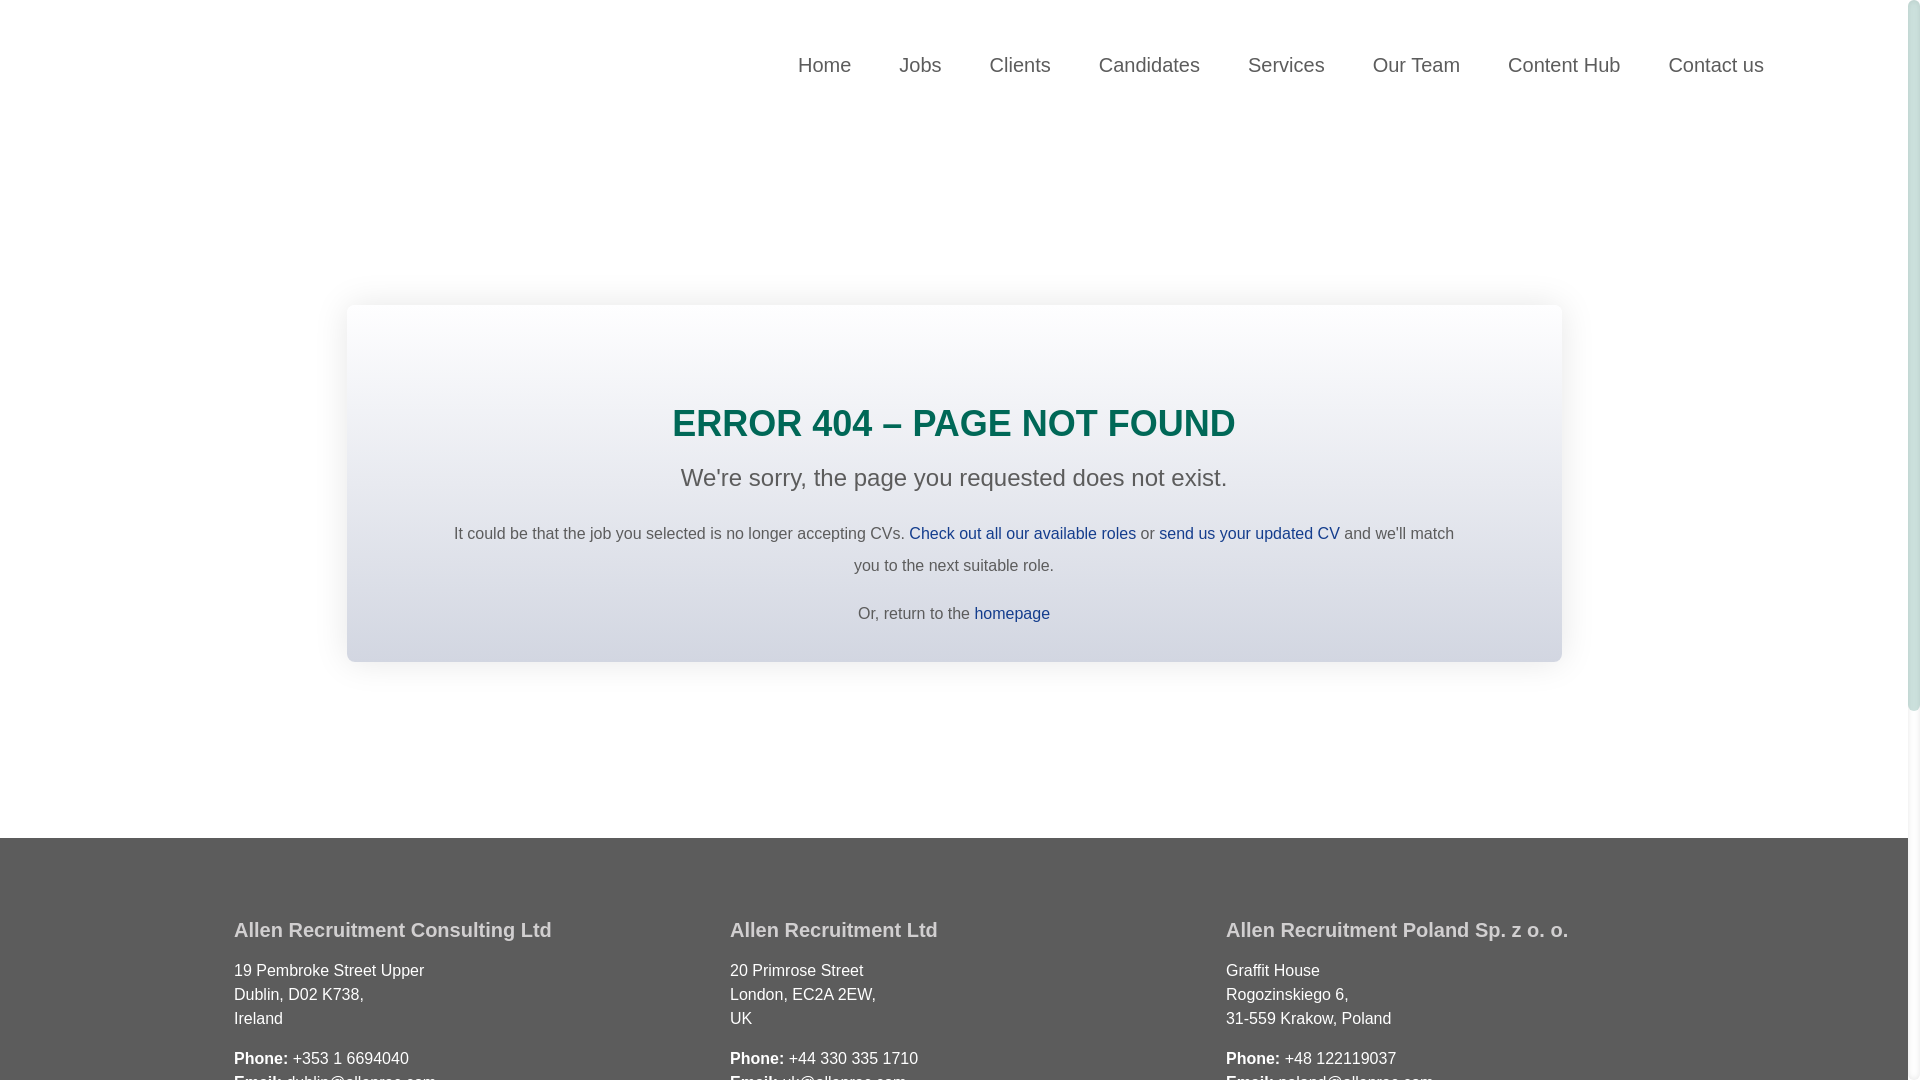  I want to click on Candidates, so click(1149, 64).